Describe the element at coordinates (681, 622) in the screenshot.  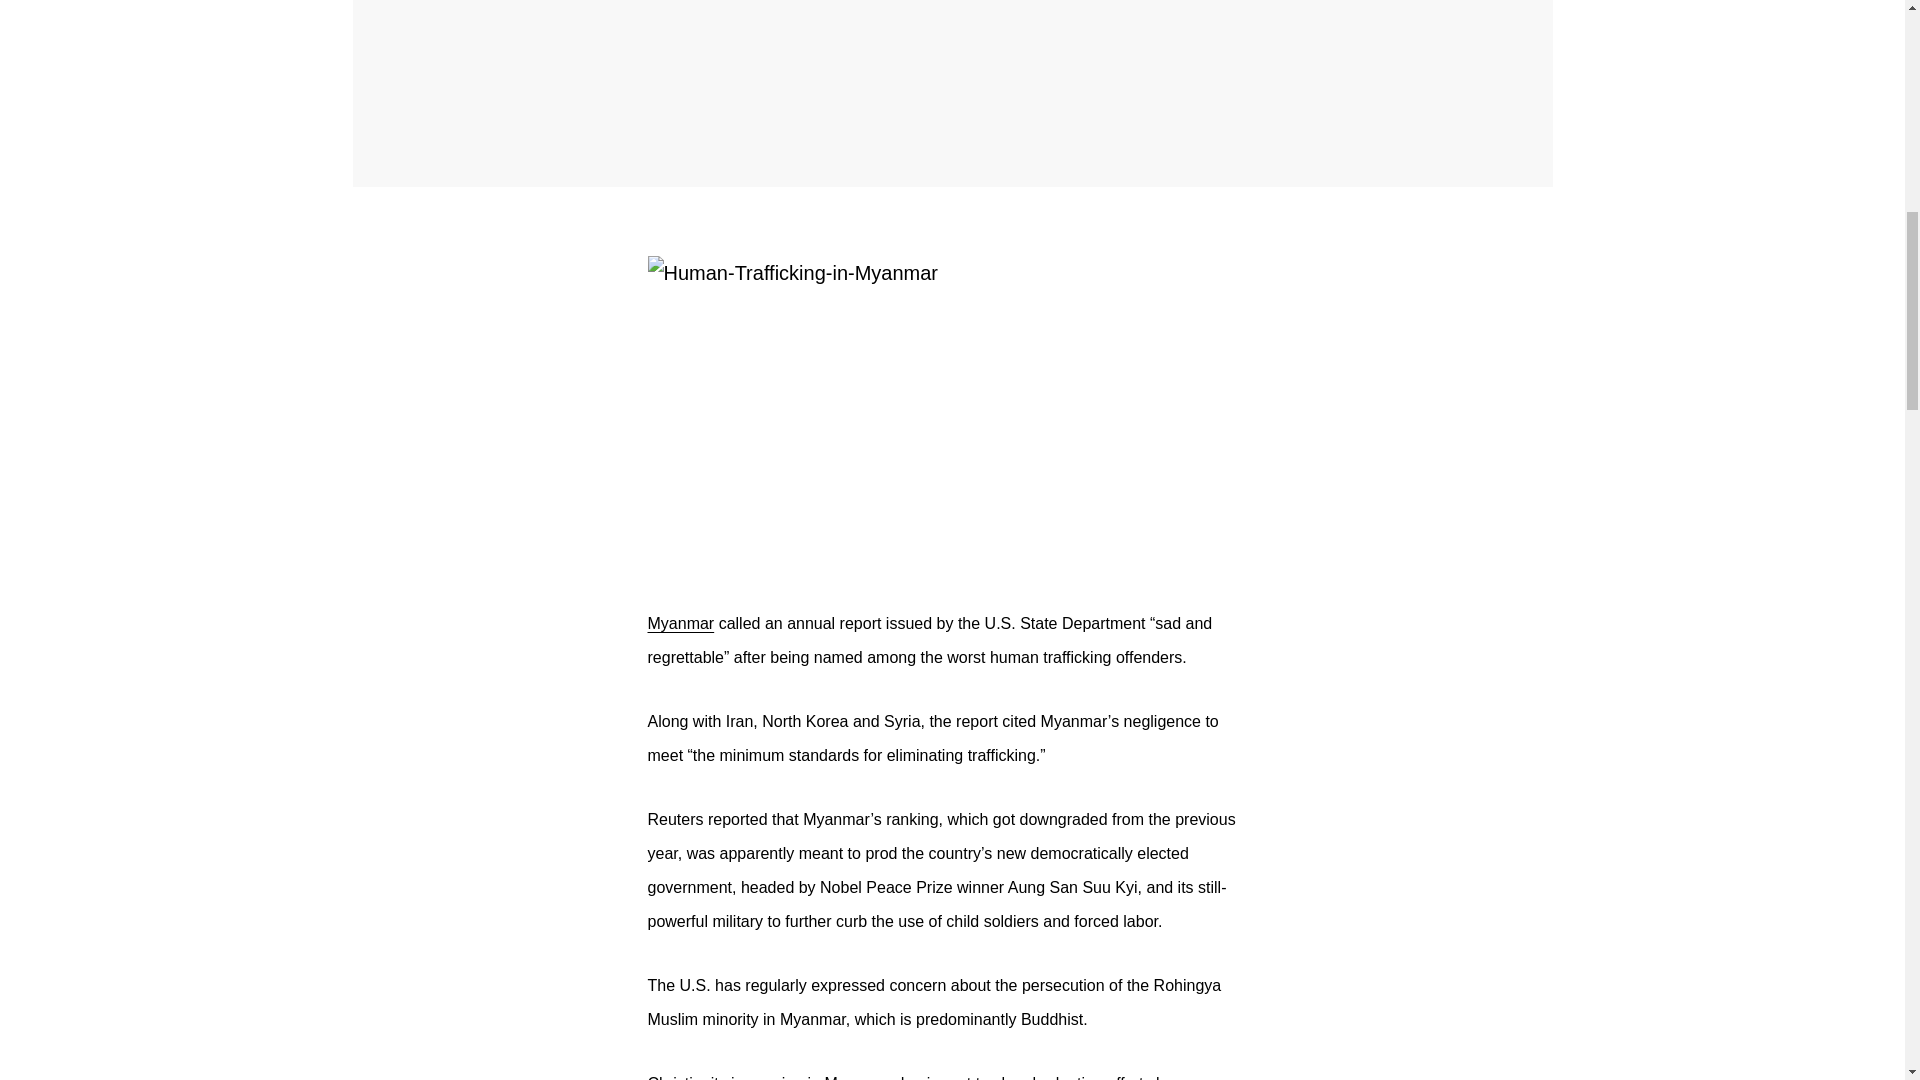
I see `Myanmar` at that location.